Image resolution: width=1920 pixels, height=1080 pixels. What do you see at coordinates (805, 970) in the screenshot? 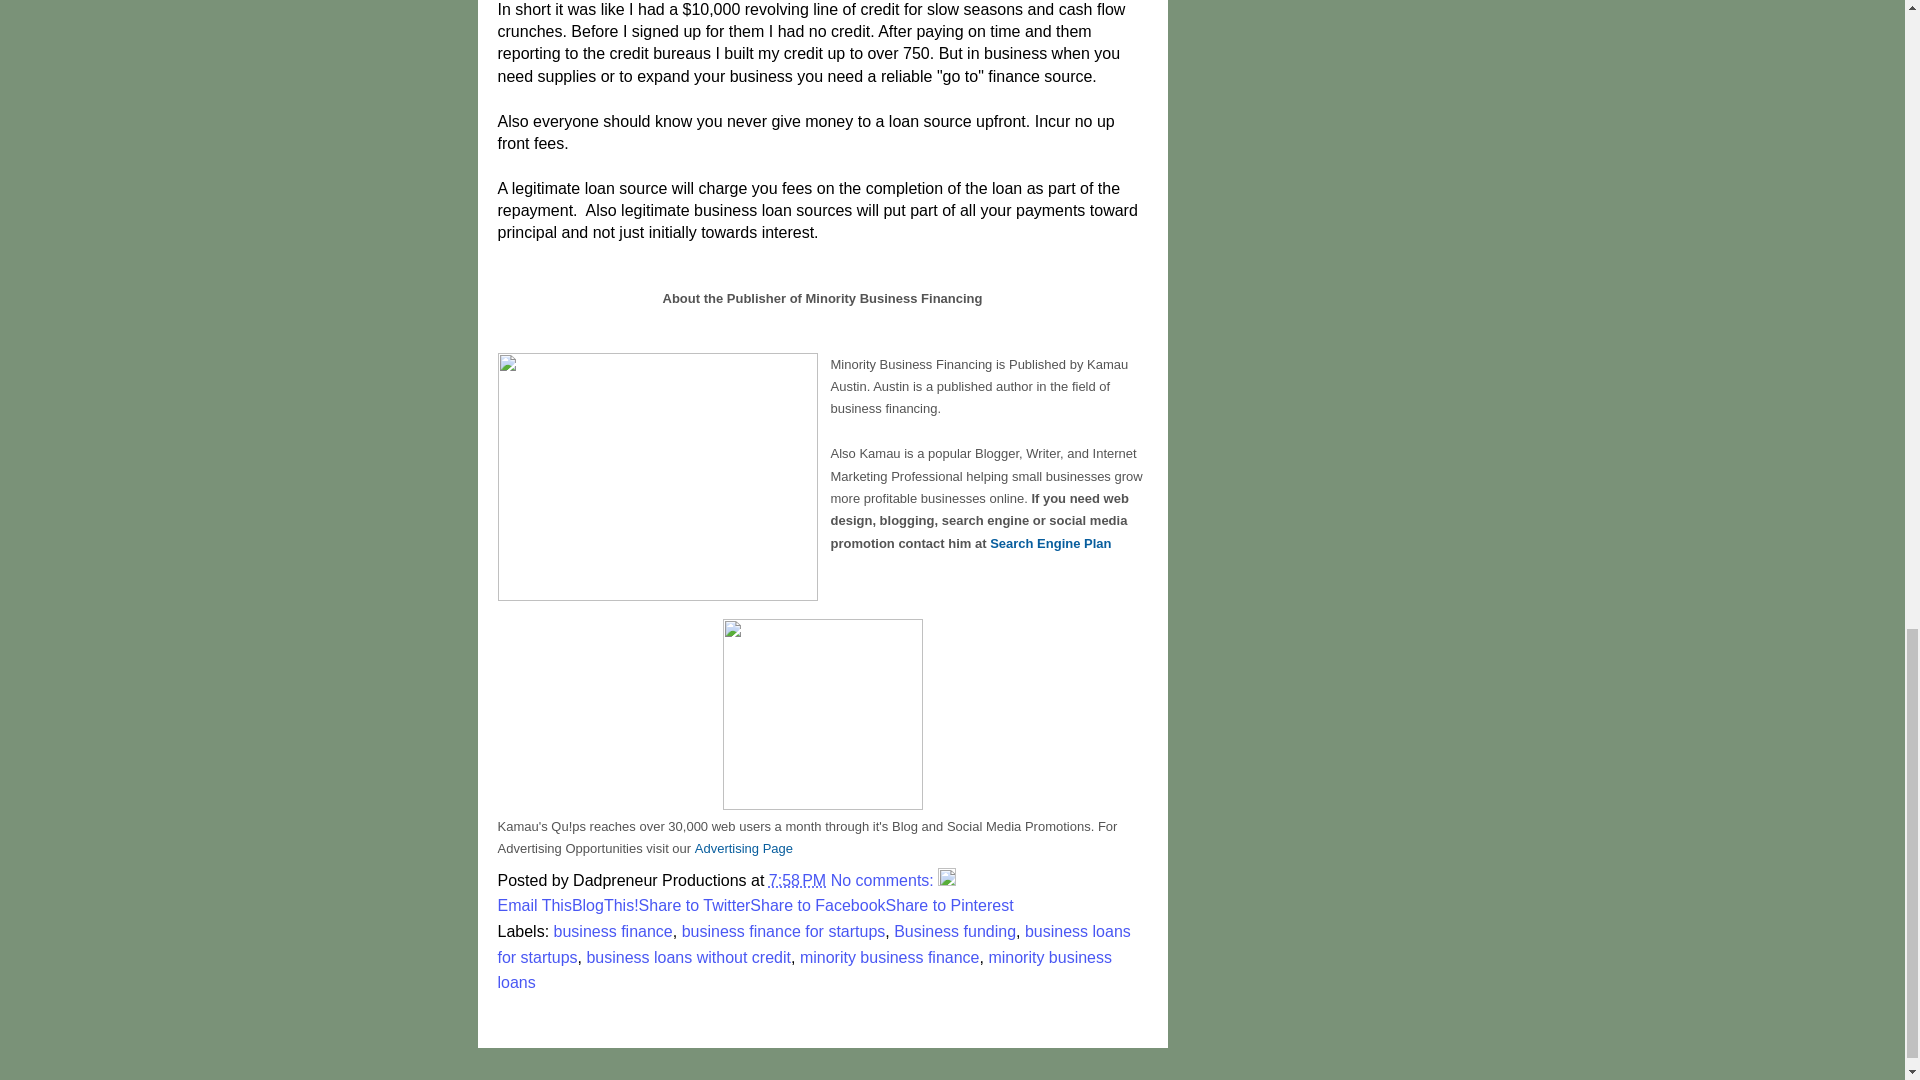
I see `minority business loans` at bounding box center [805, 970].